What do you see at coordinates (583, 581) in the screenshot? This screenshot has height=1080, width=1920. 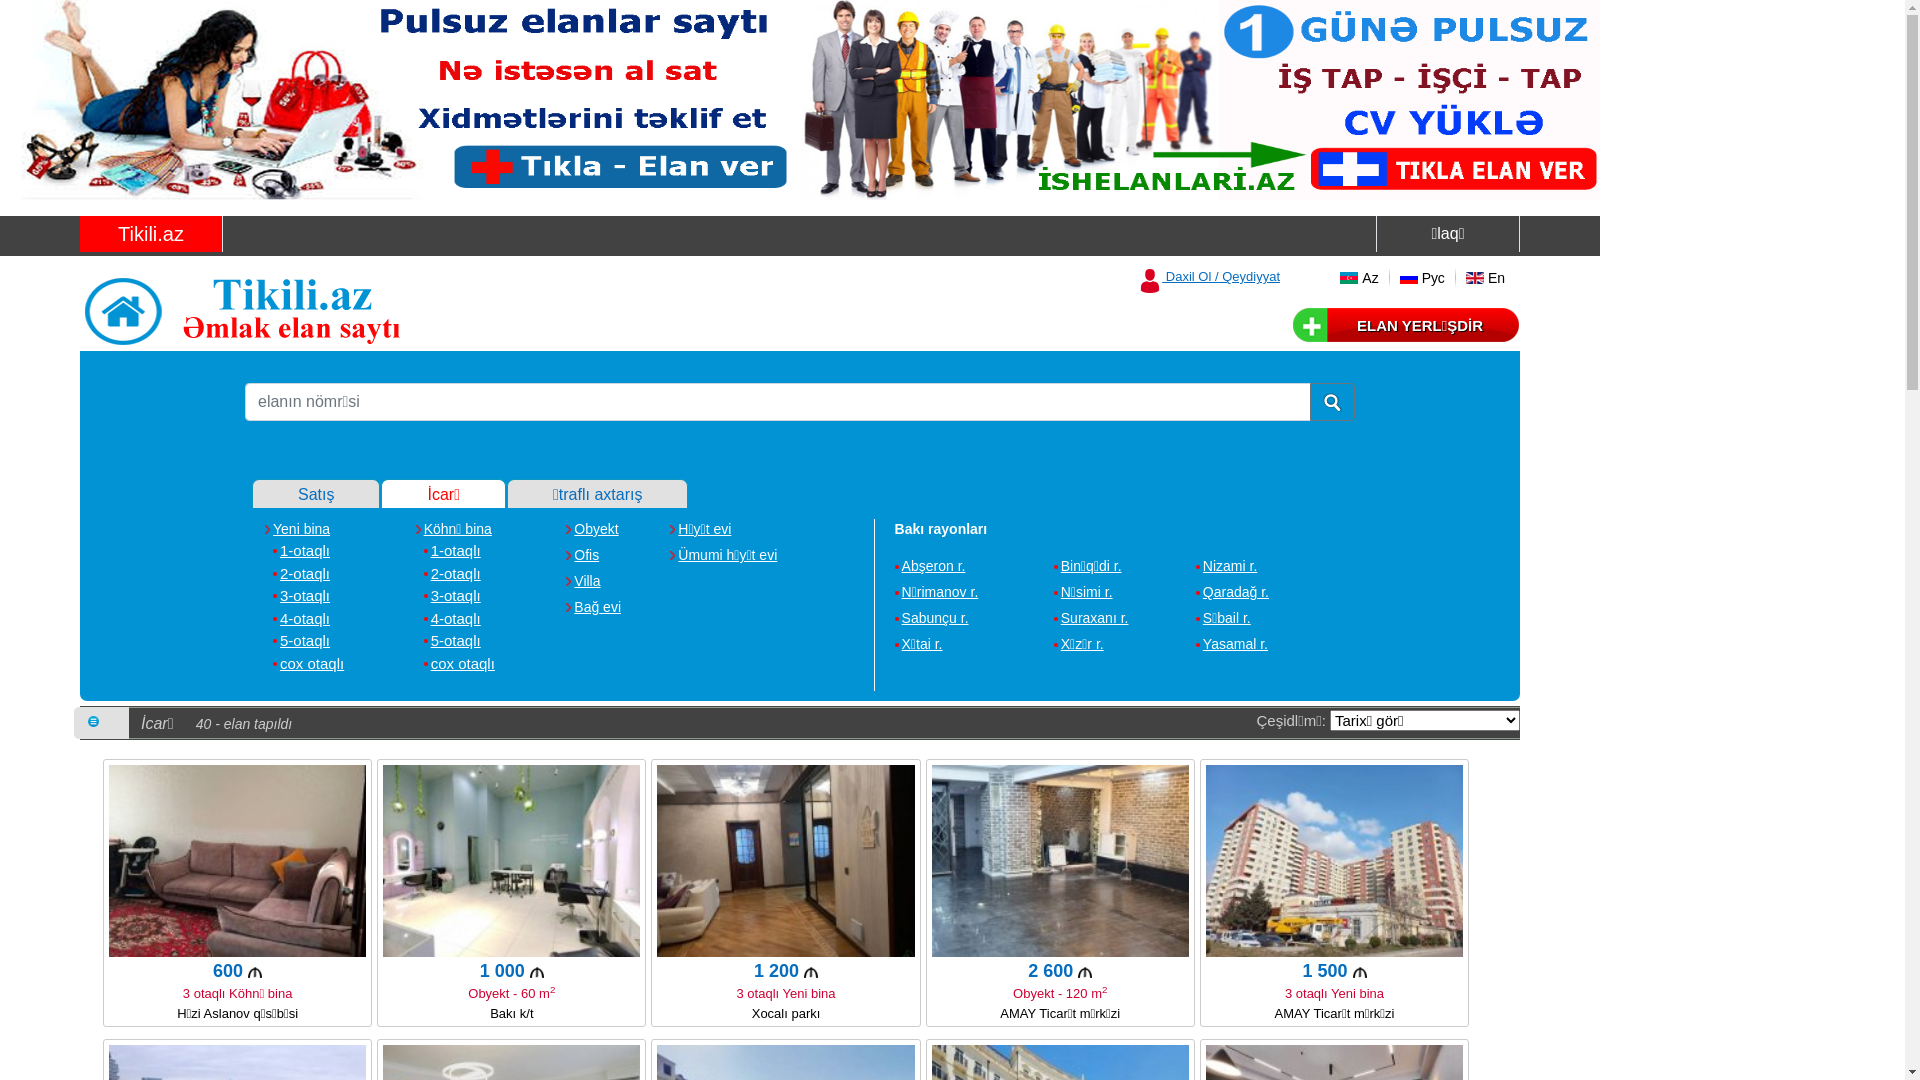 I see `Villa` at bounding box center [583, 581].